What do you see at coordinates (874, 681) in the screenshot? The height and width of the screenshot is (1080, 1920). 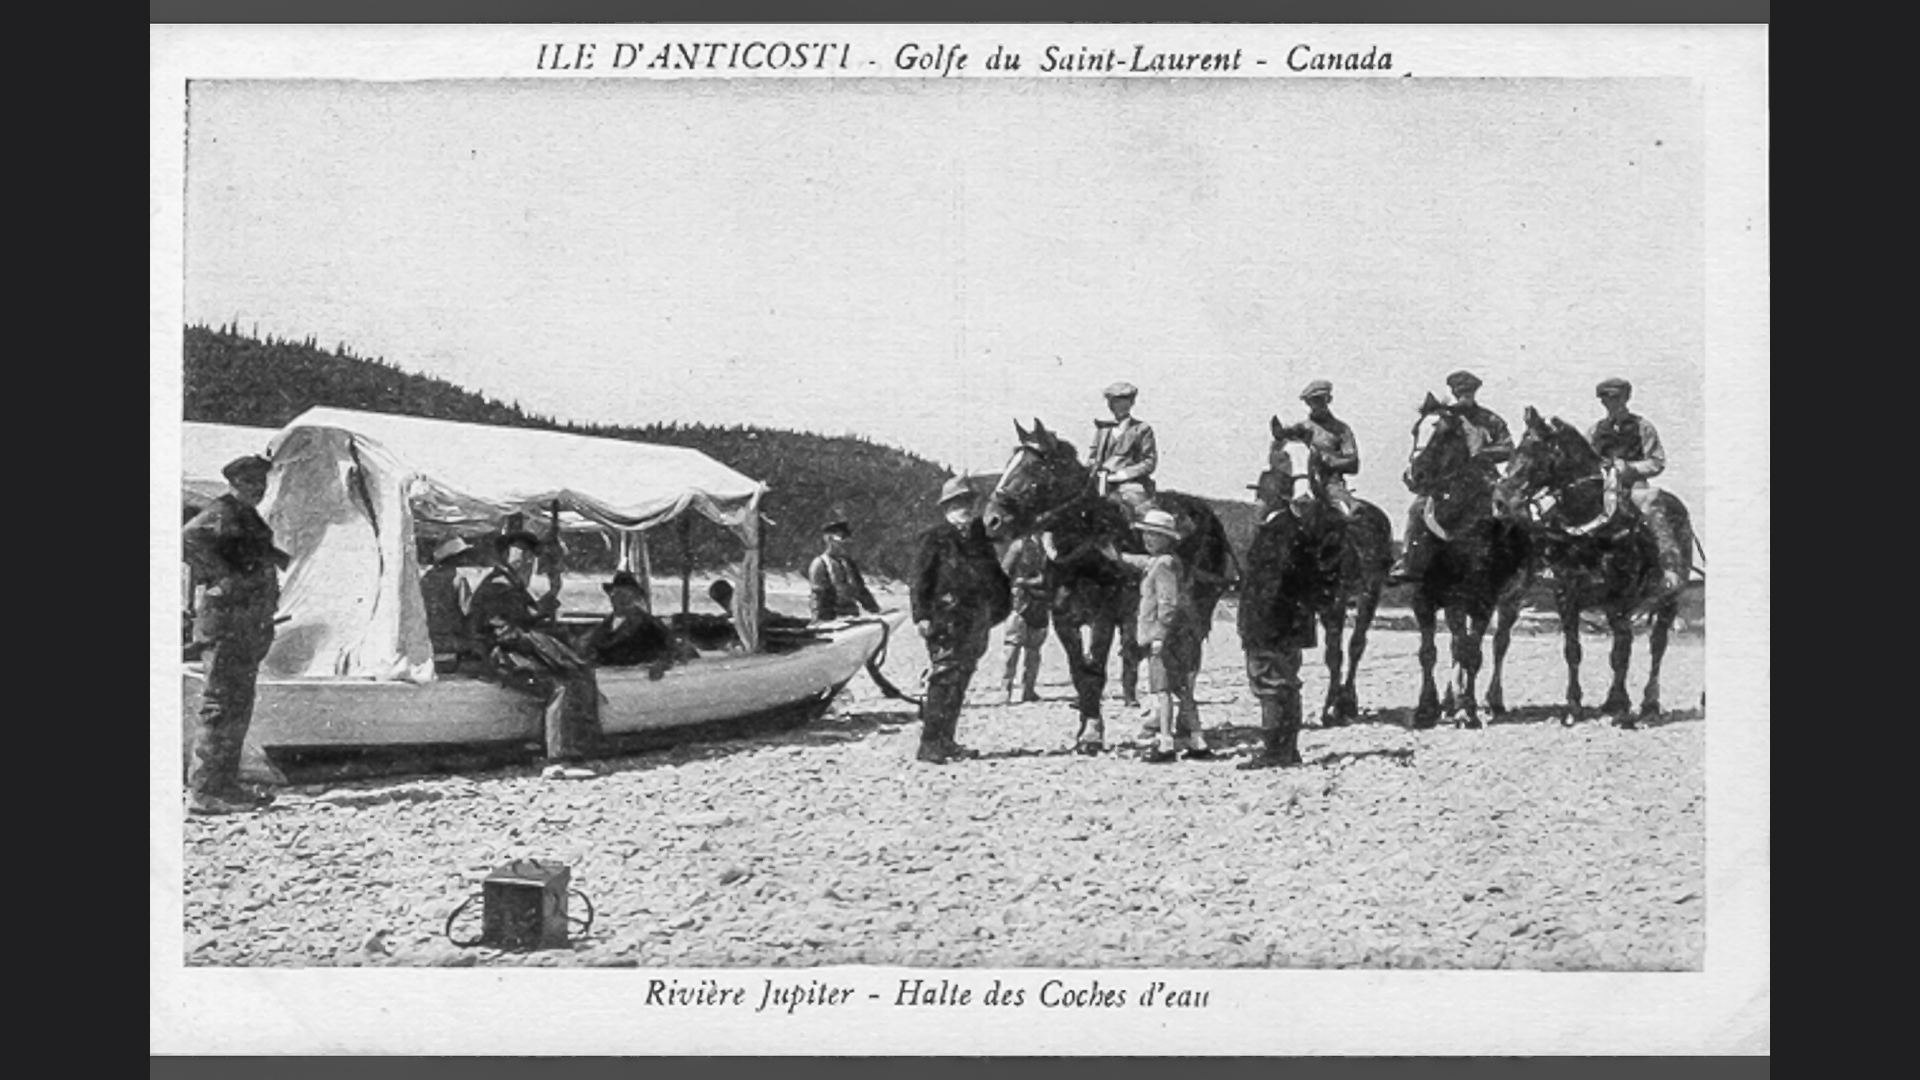 I see `INFO SAFARI PHOTO` at bounding box center [874, 681].